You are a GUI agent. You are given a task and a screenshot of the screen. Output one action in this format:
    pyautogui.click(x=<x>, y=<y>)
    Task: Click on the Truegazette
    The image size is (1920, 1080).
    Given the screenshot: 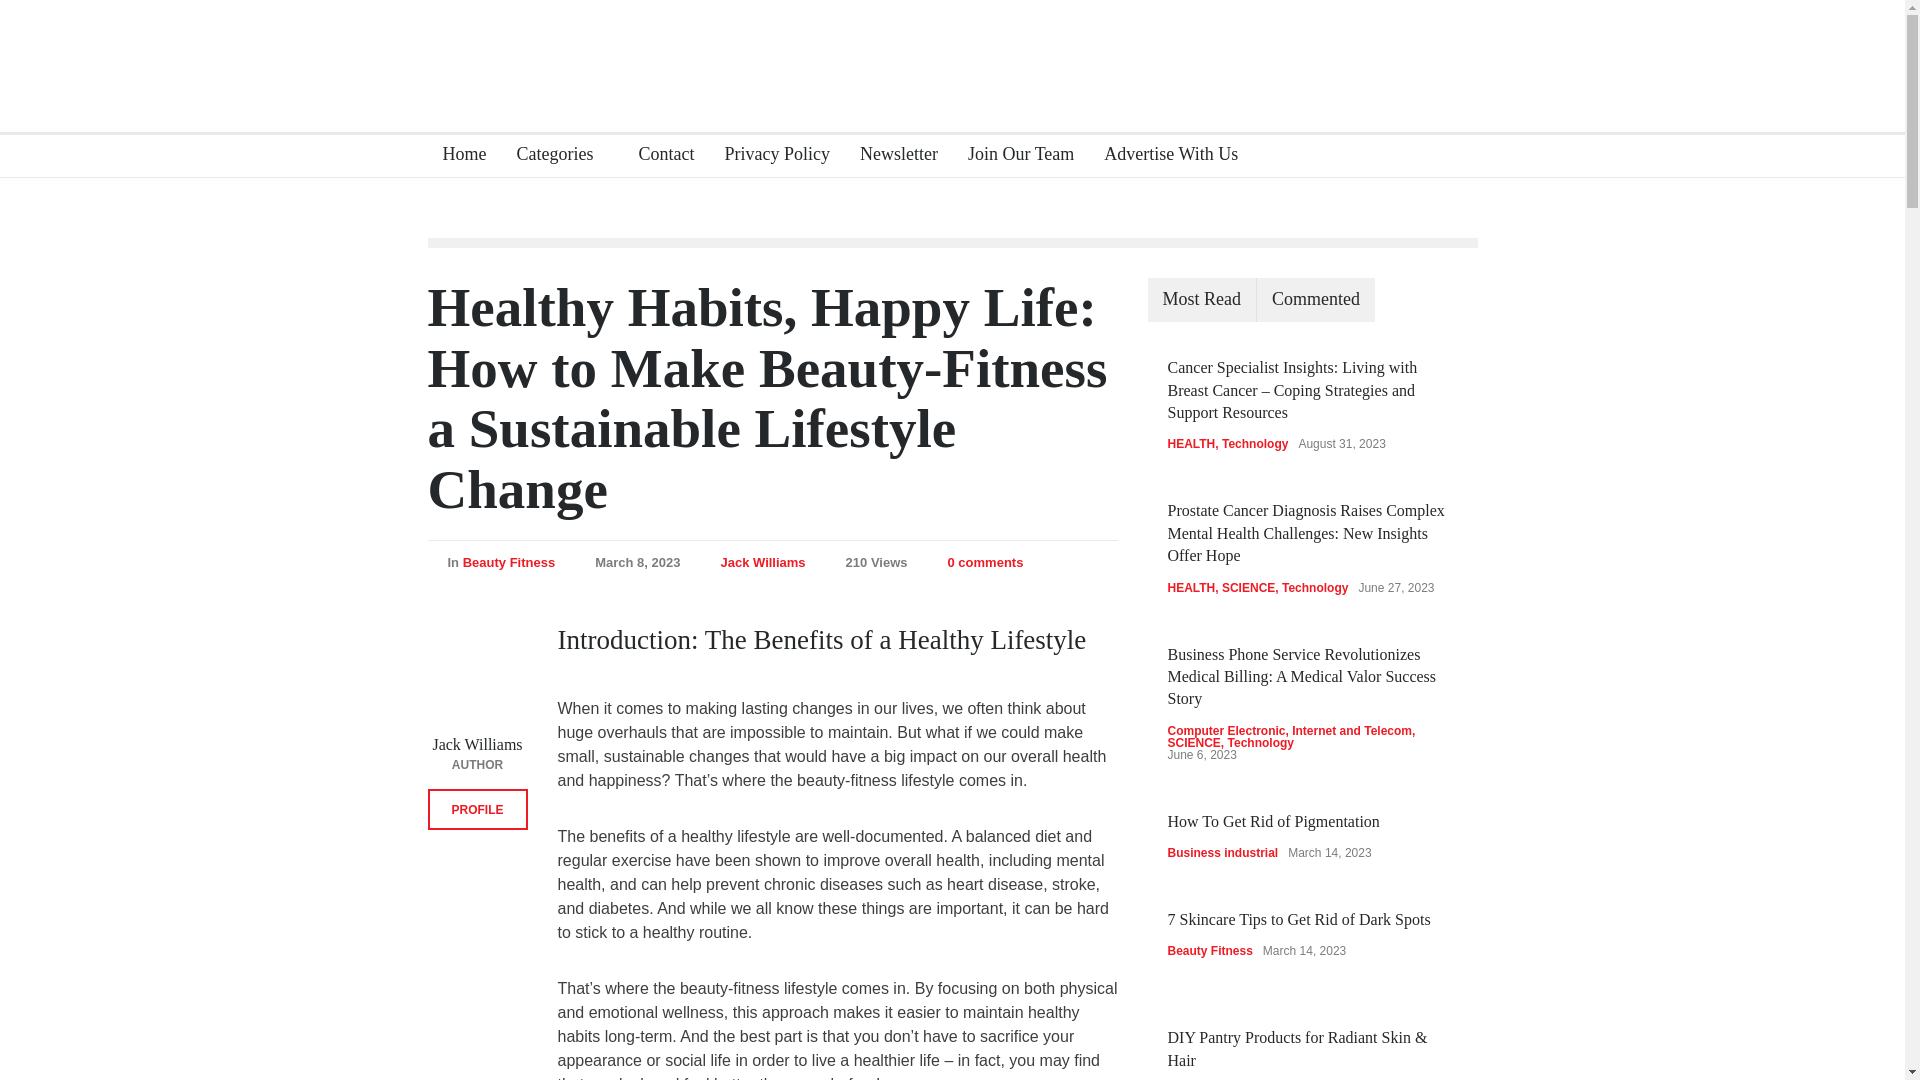 What is the action you would take?
    pyautogui.click(x=952, y=54)
    